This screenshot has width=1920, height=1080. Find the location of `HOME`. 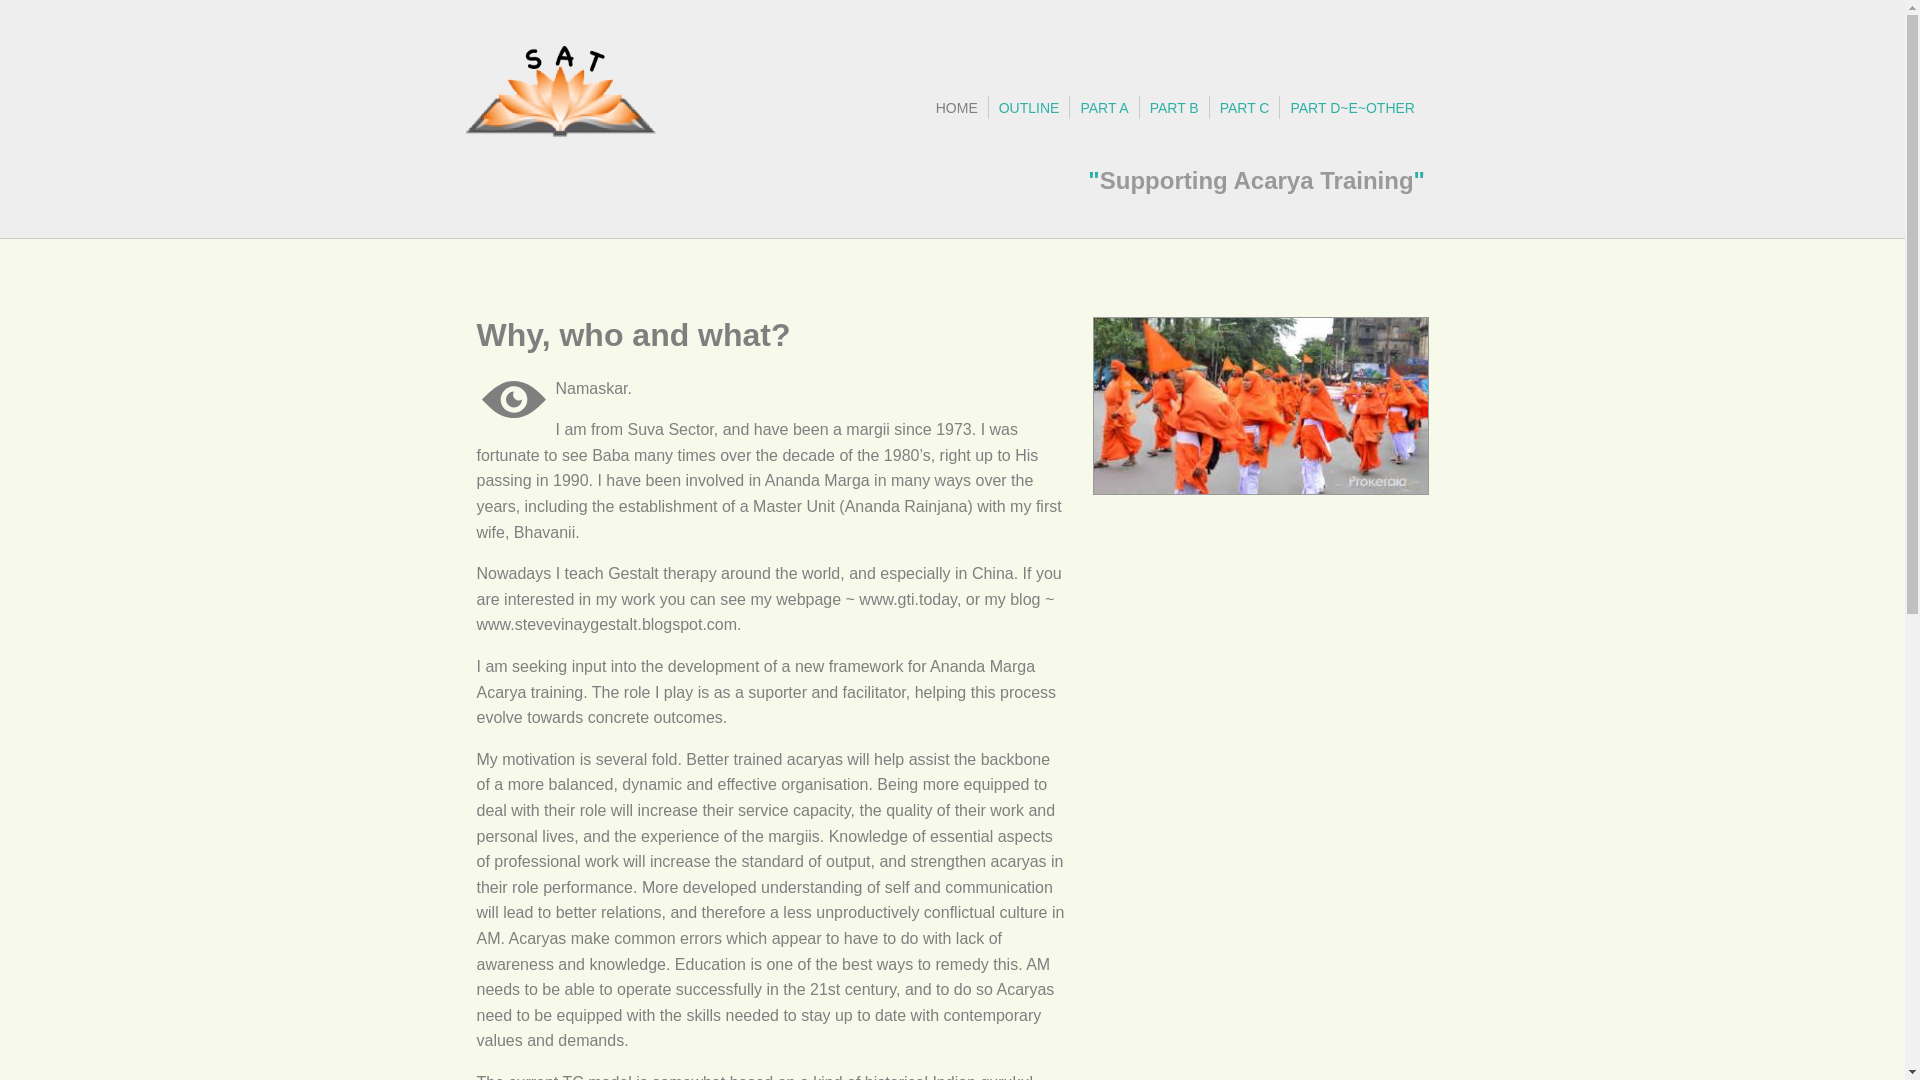

HOME is located at coordinates (956, 108).